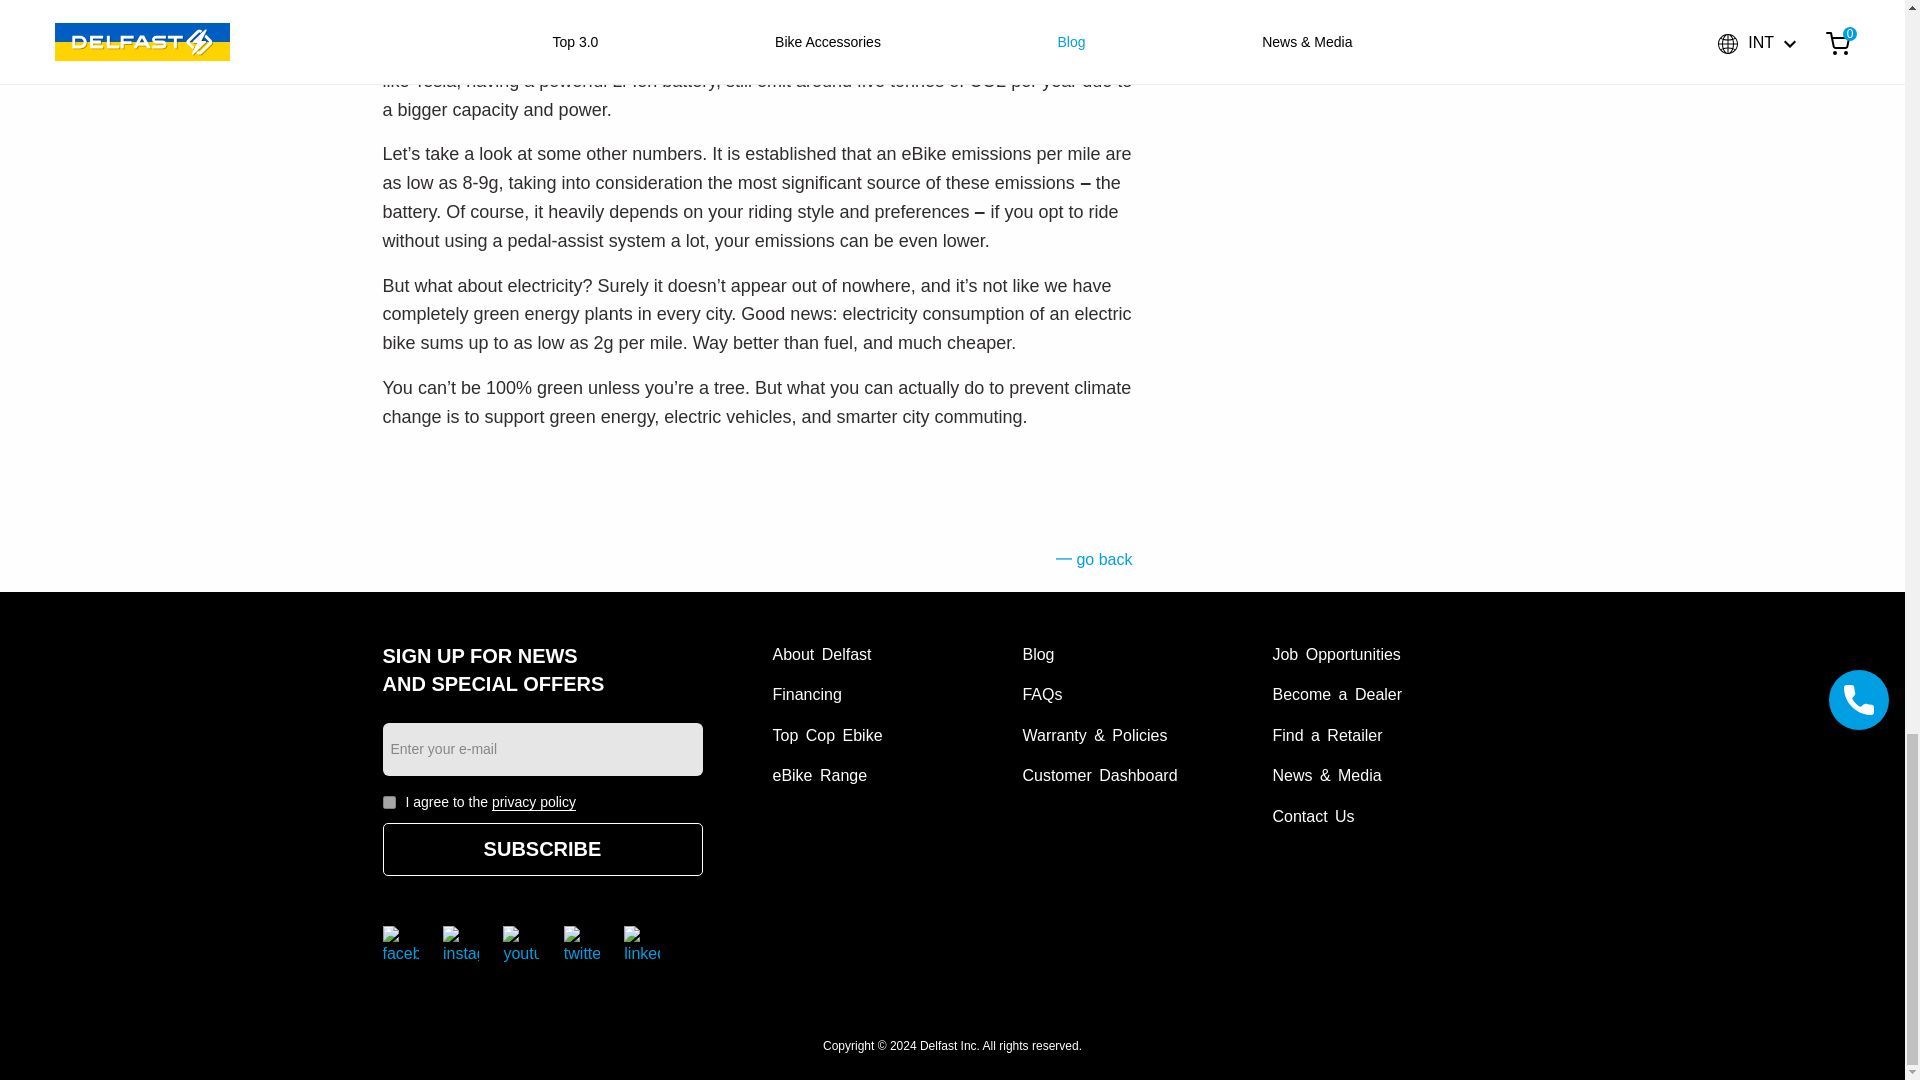 The height and width of the screenshot is (1080, 1920). What do you see at coordinates (388, 802) in the screenshot?
I see `on` at bounding box center [388, 802].